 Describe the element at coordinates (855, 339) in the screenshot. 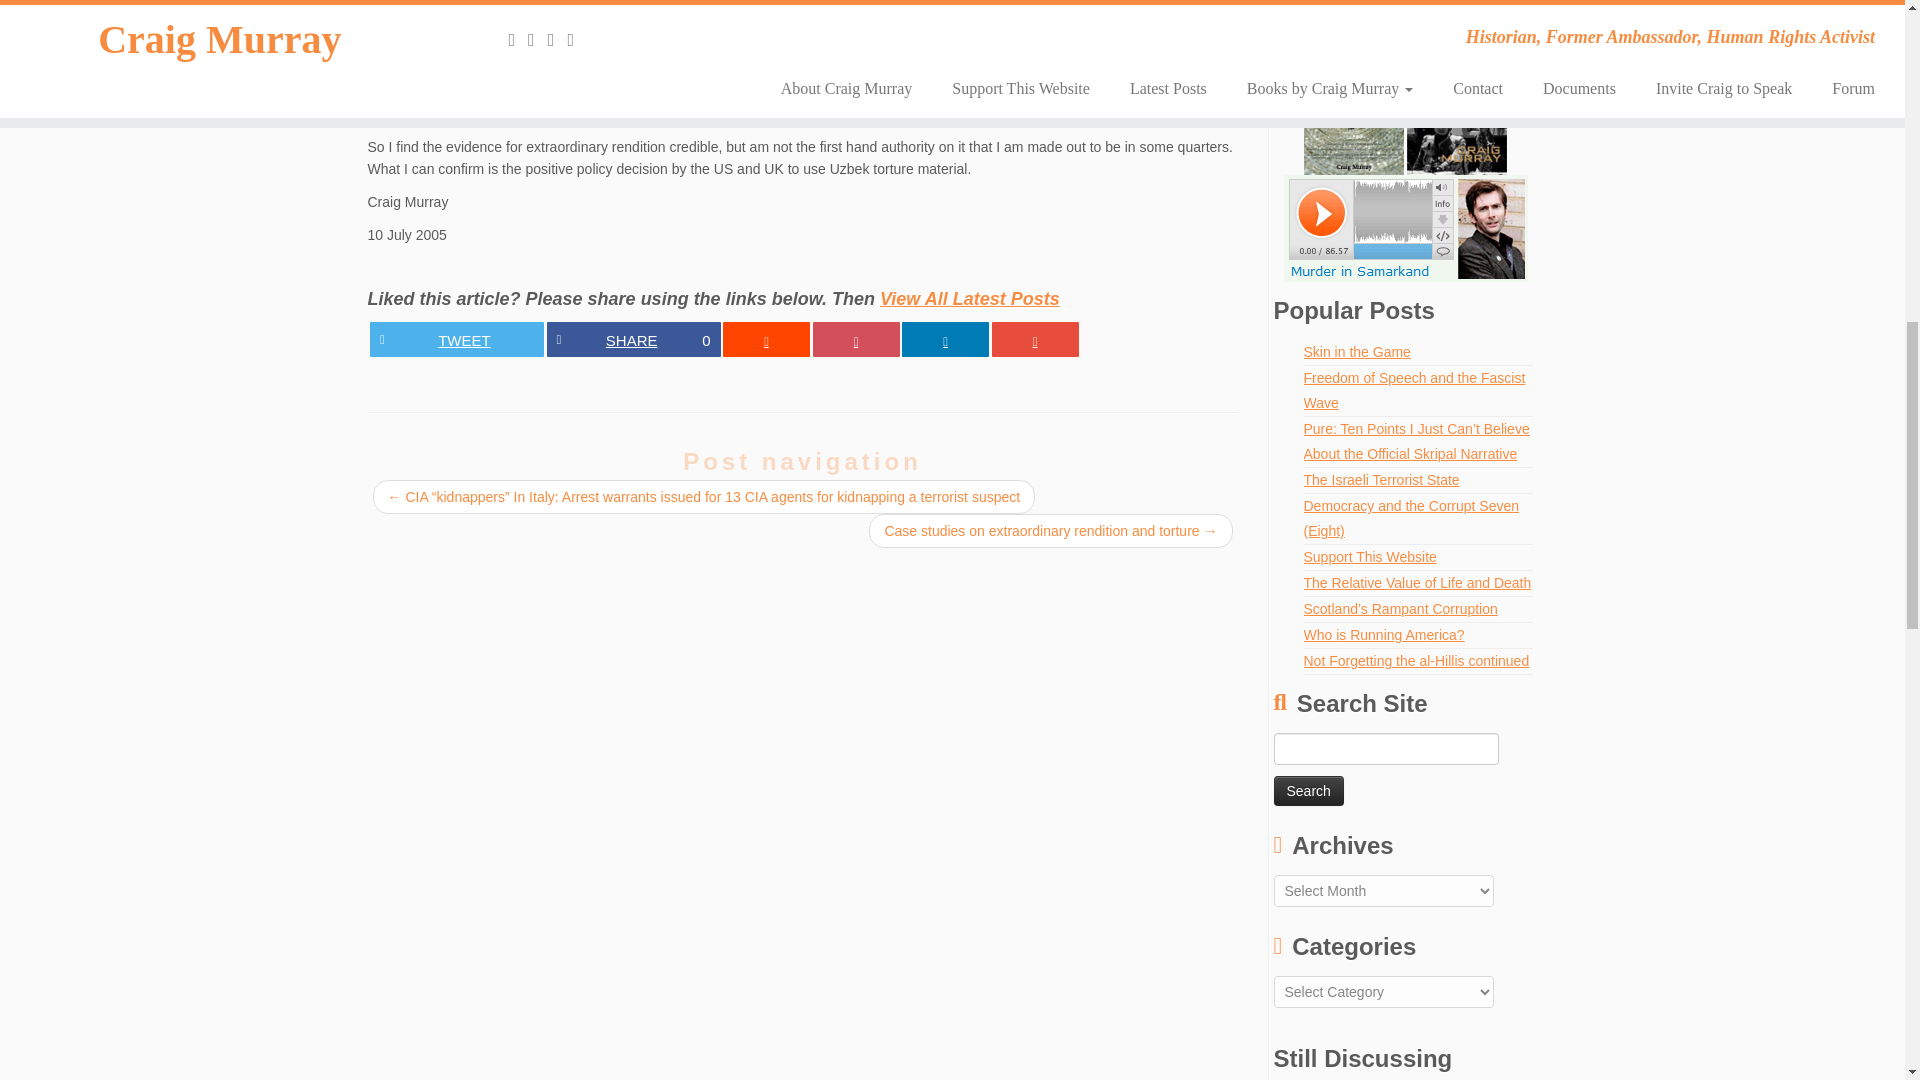

I see `Skin in the Game` at that location.